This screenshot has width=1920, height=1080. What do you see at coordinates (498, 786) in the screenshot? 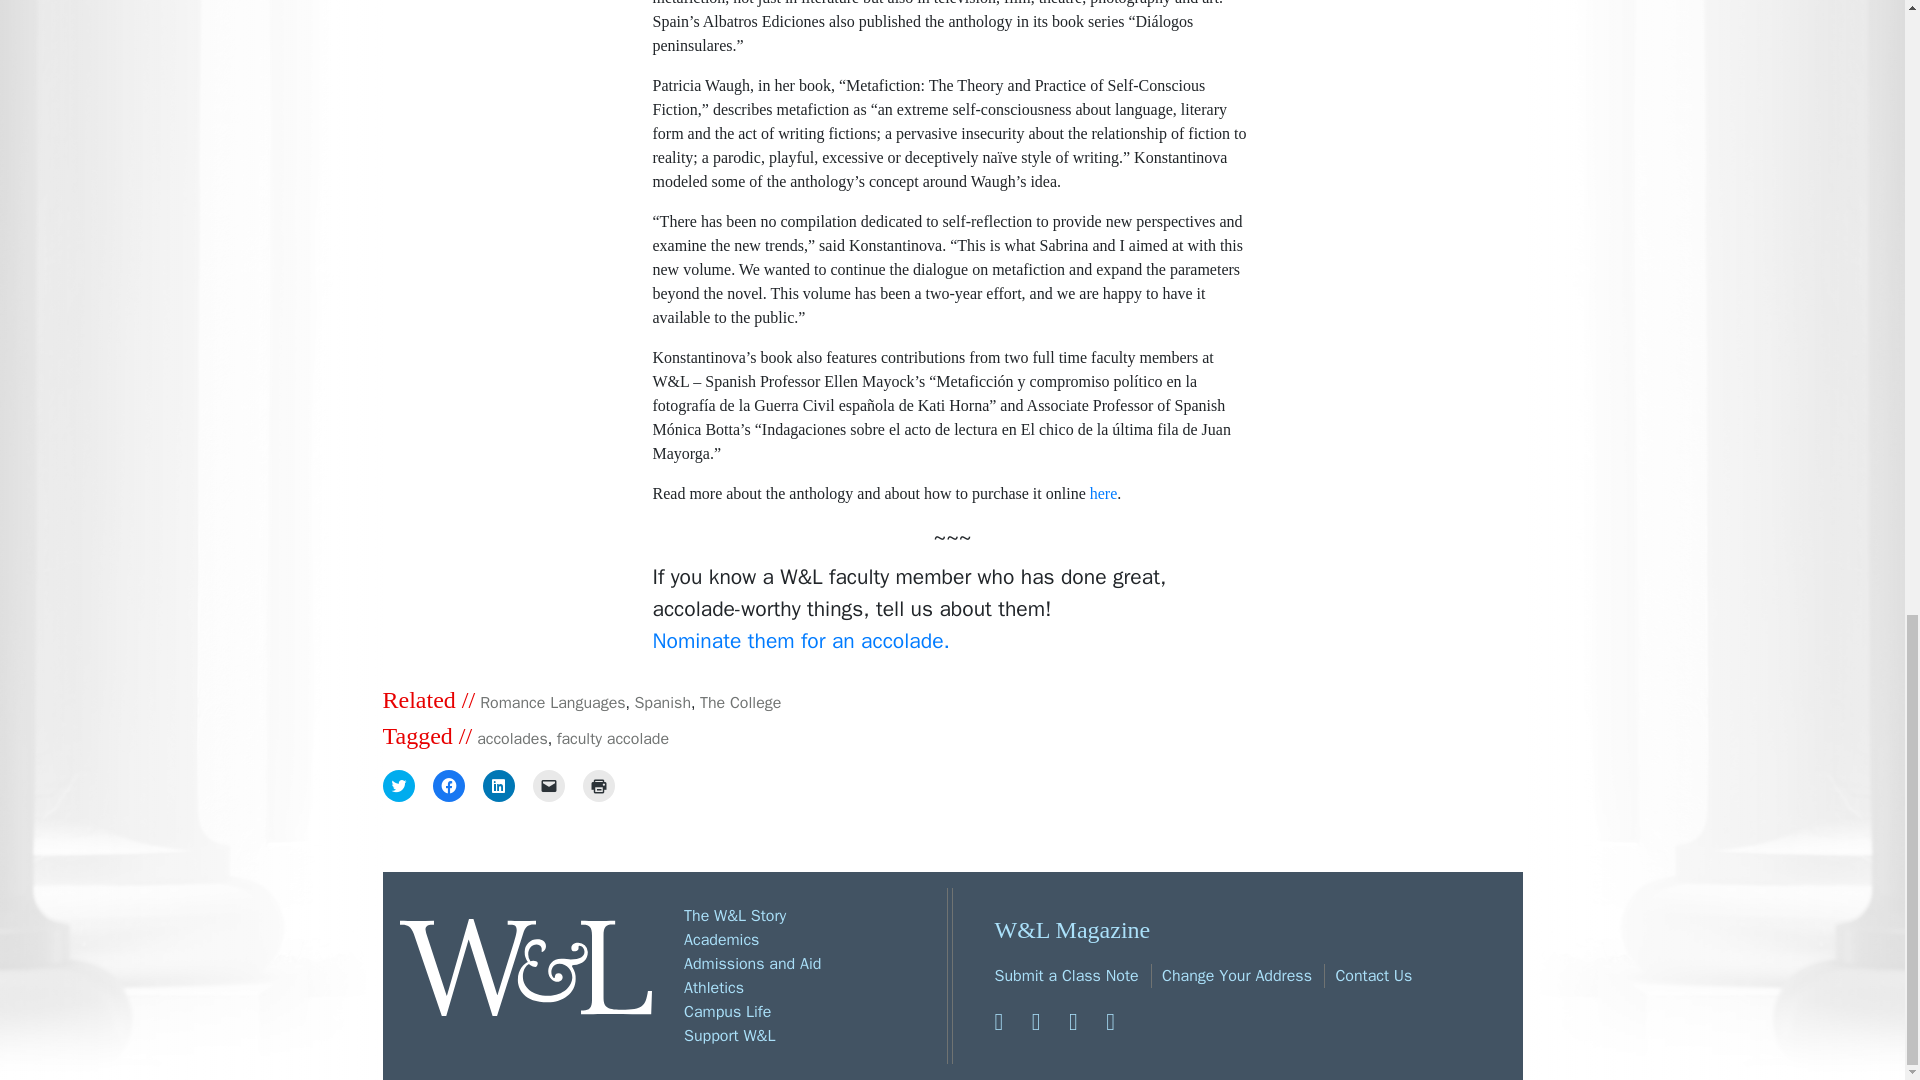
I see `Click to share on LinkedIn` at bounding box center [498, 786].